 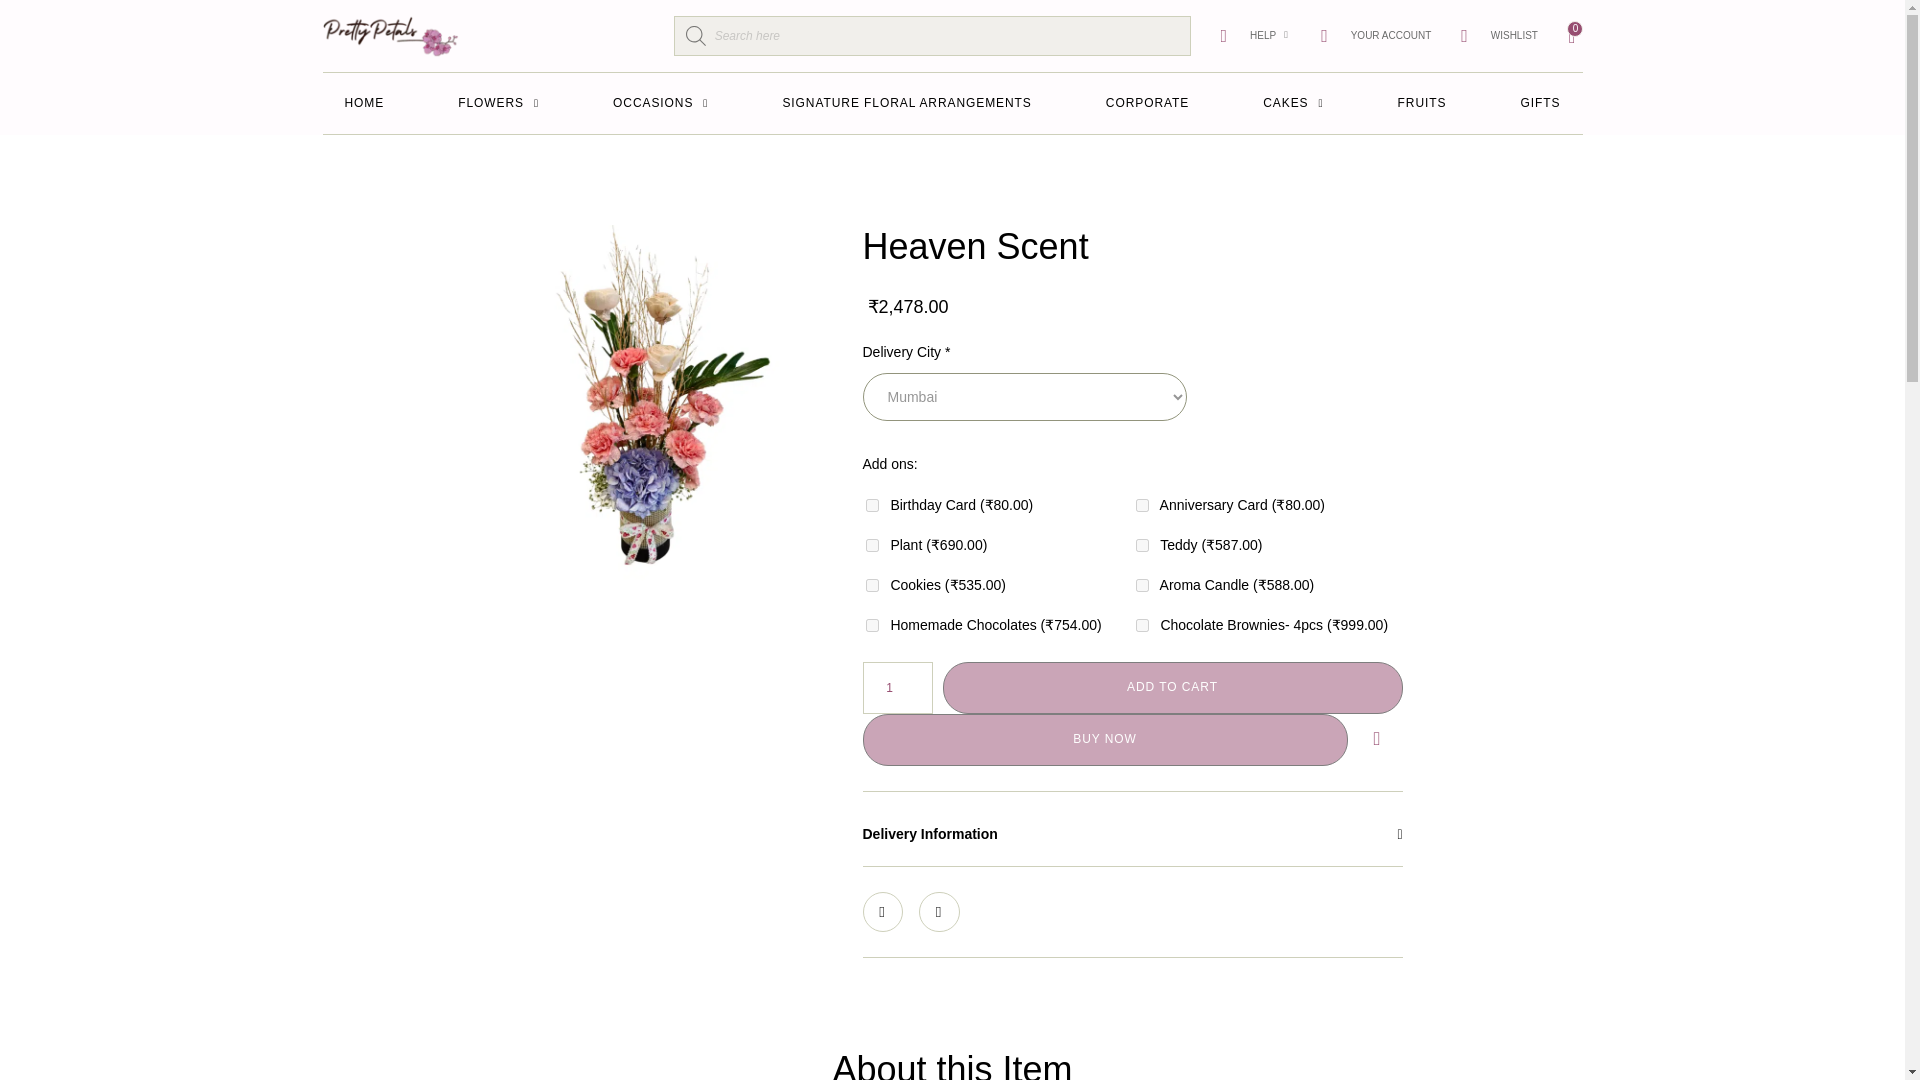 What do you see at coordinates (1142, 624) in the screenshot?
I see `1` at bounding box center [1142, 624].